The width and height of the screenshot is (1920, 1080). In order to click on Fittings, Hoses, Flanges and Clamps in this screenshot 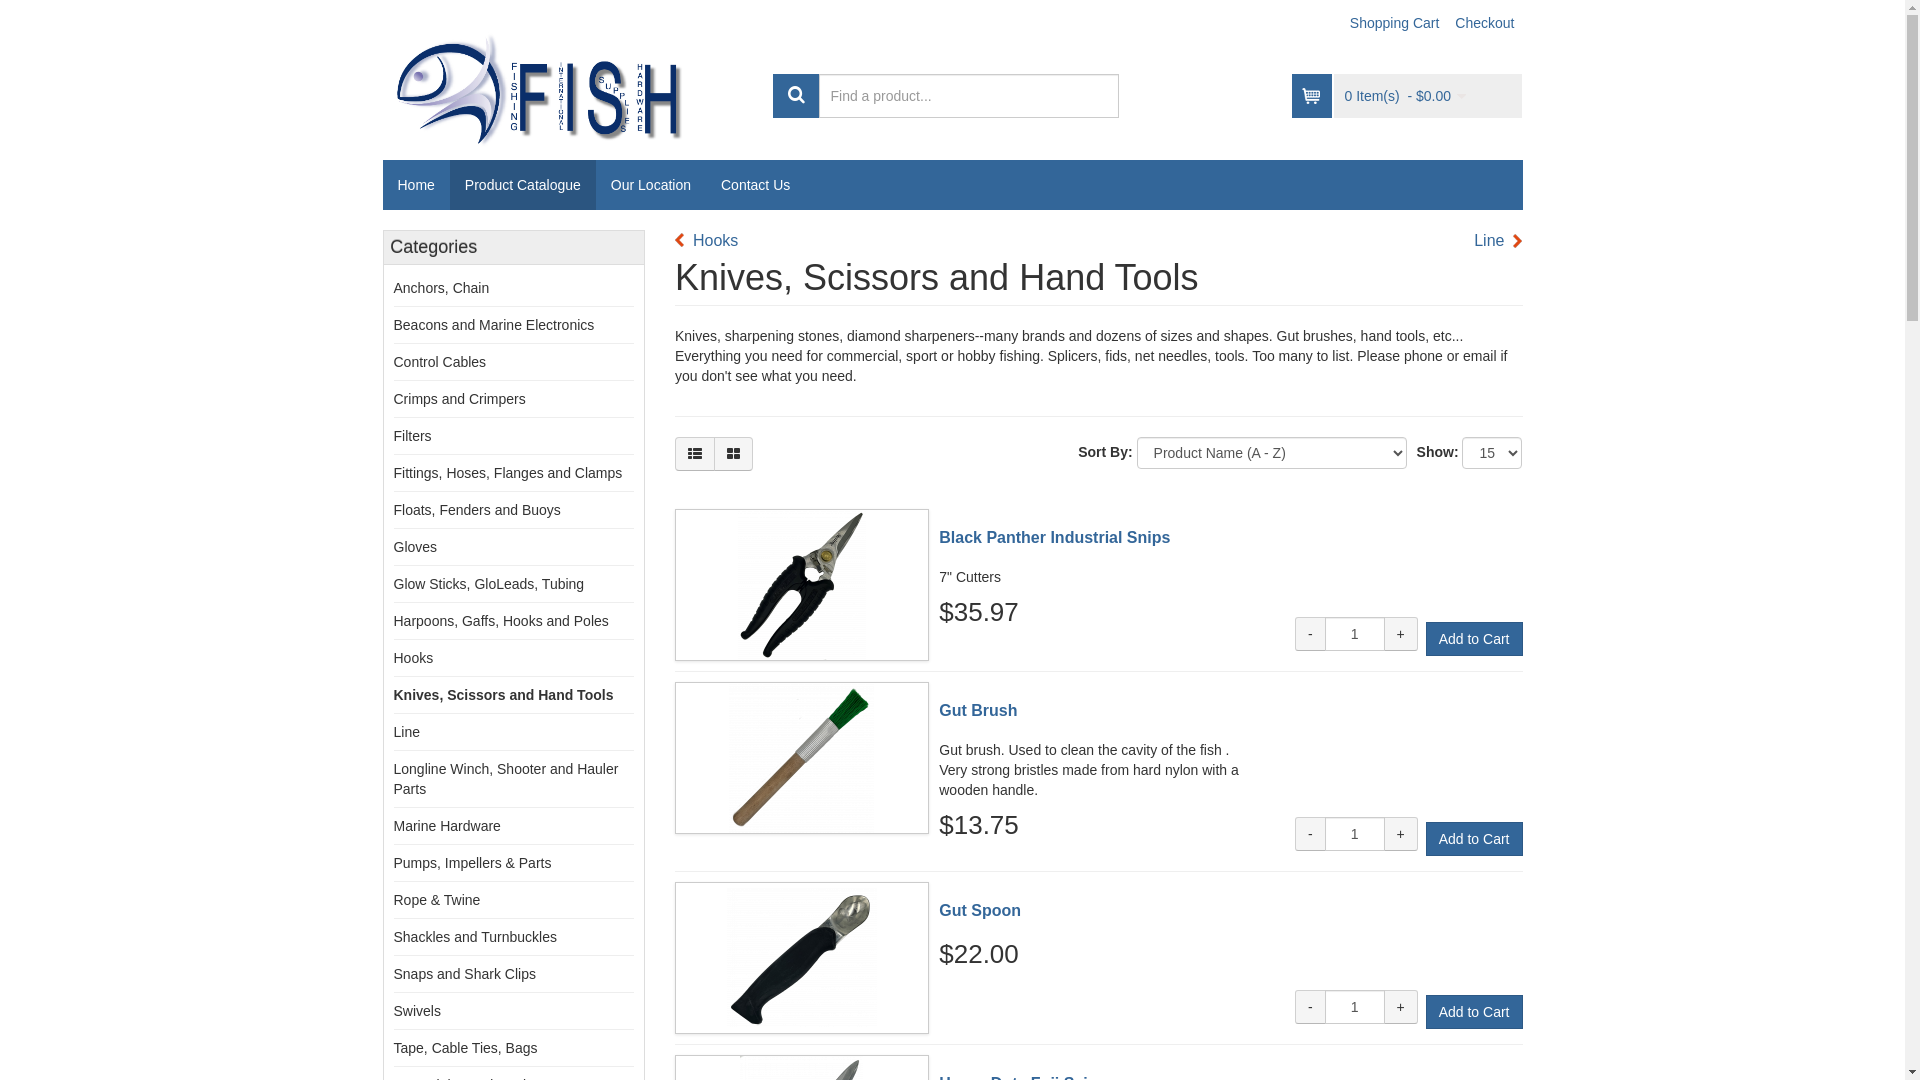, I will do `click(508, 473)`.